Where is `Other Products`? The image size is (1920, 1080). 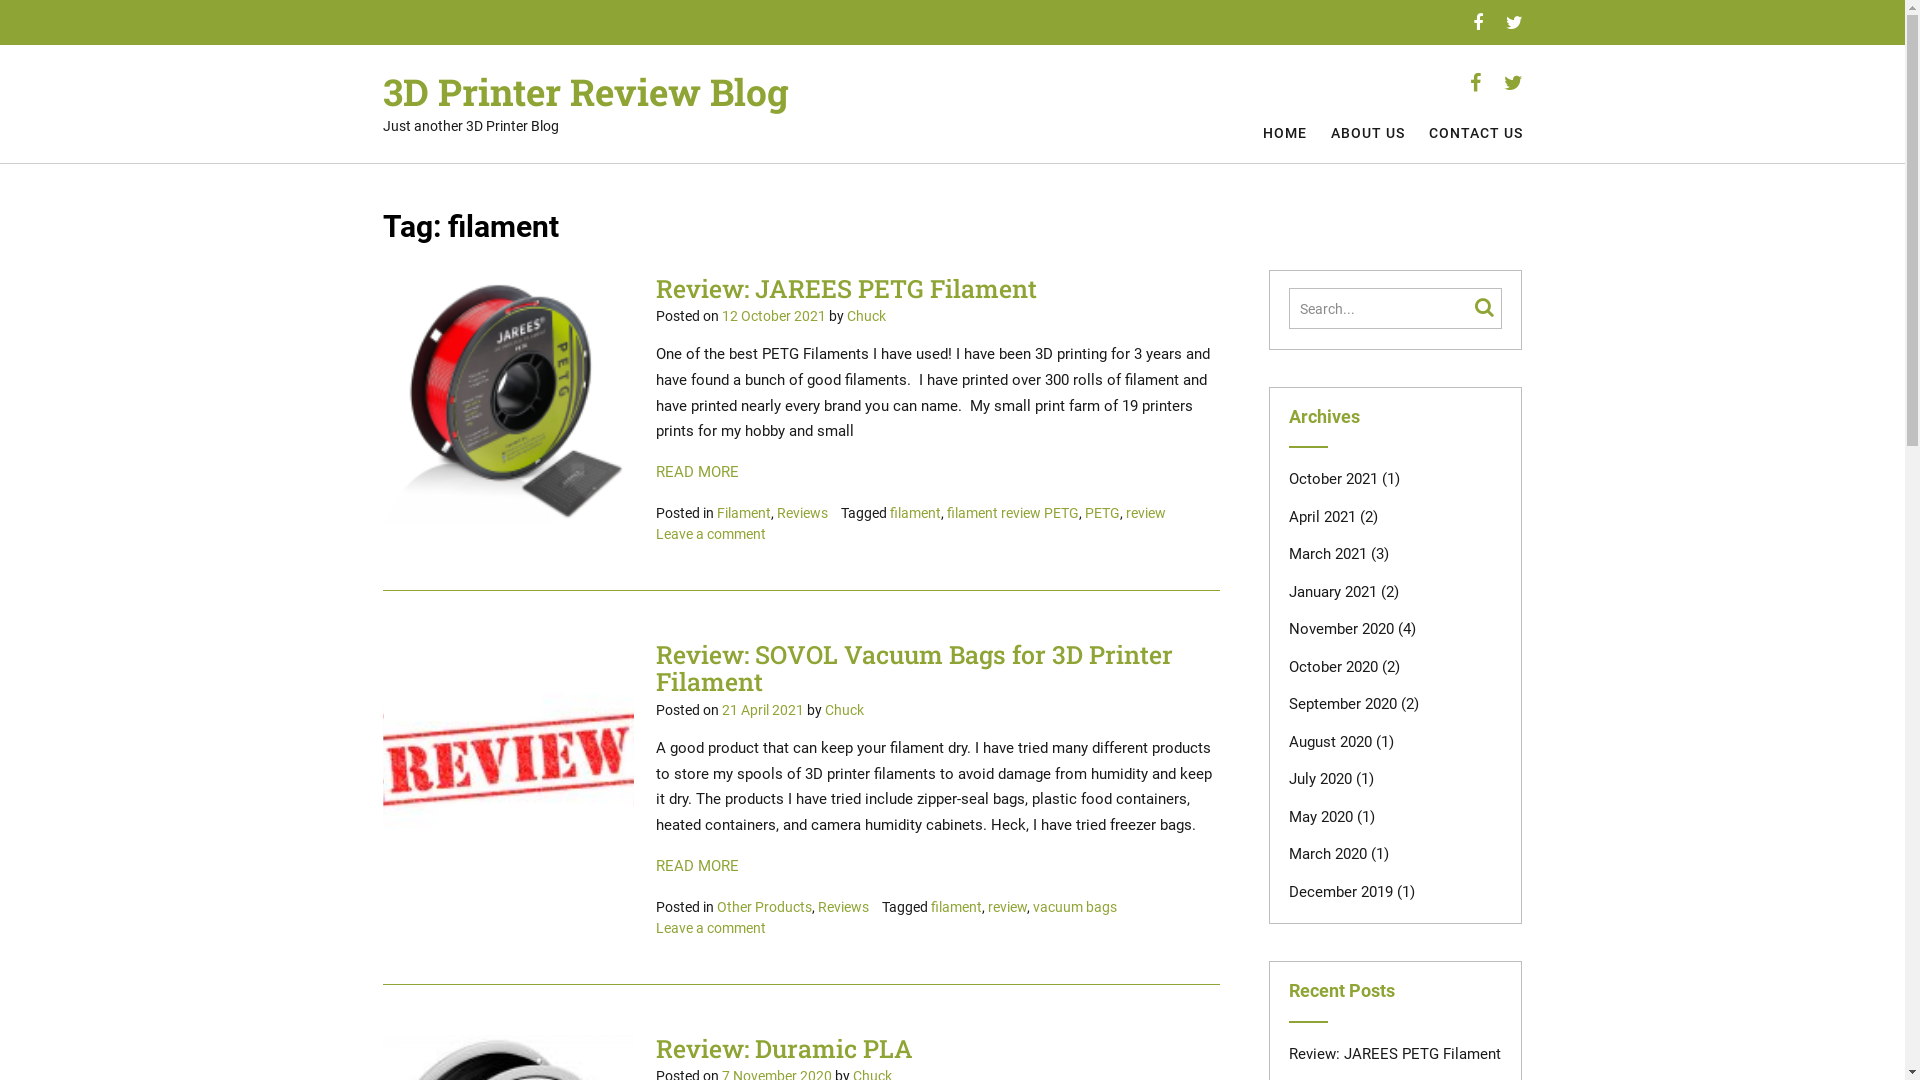 Other Products is located at coordinates (764, 907).